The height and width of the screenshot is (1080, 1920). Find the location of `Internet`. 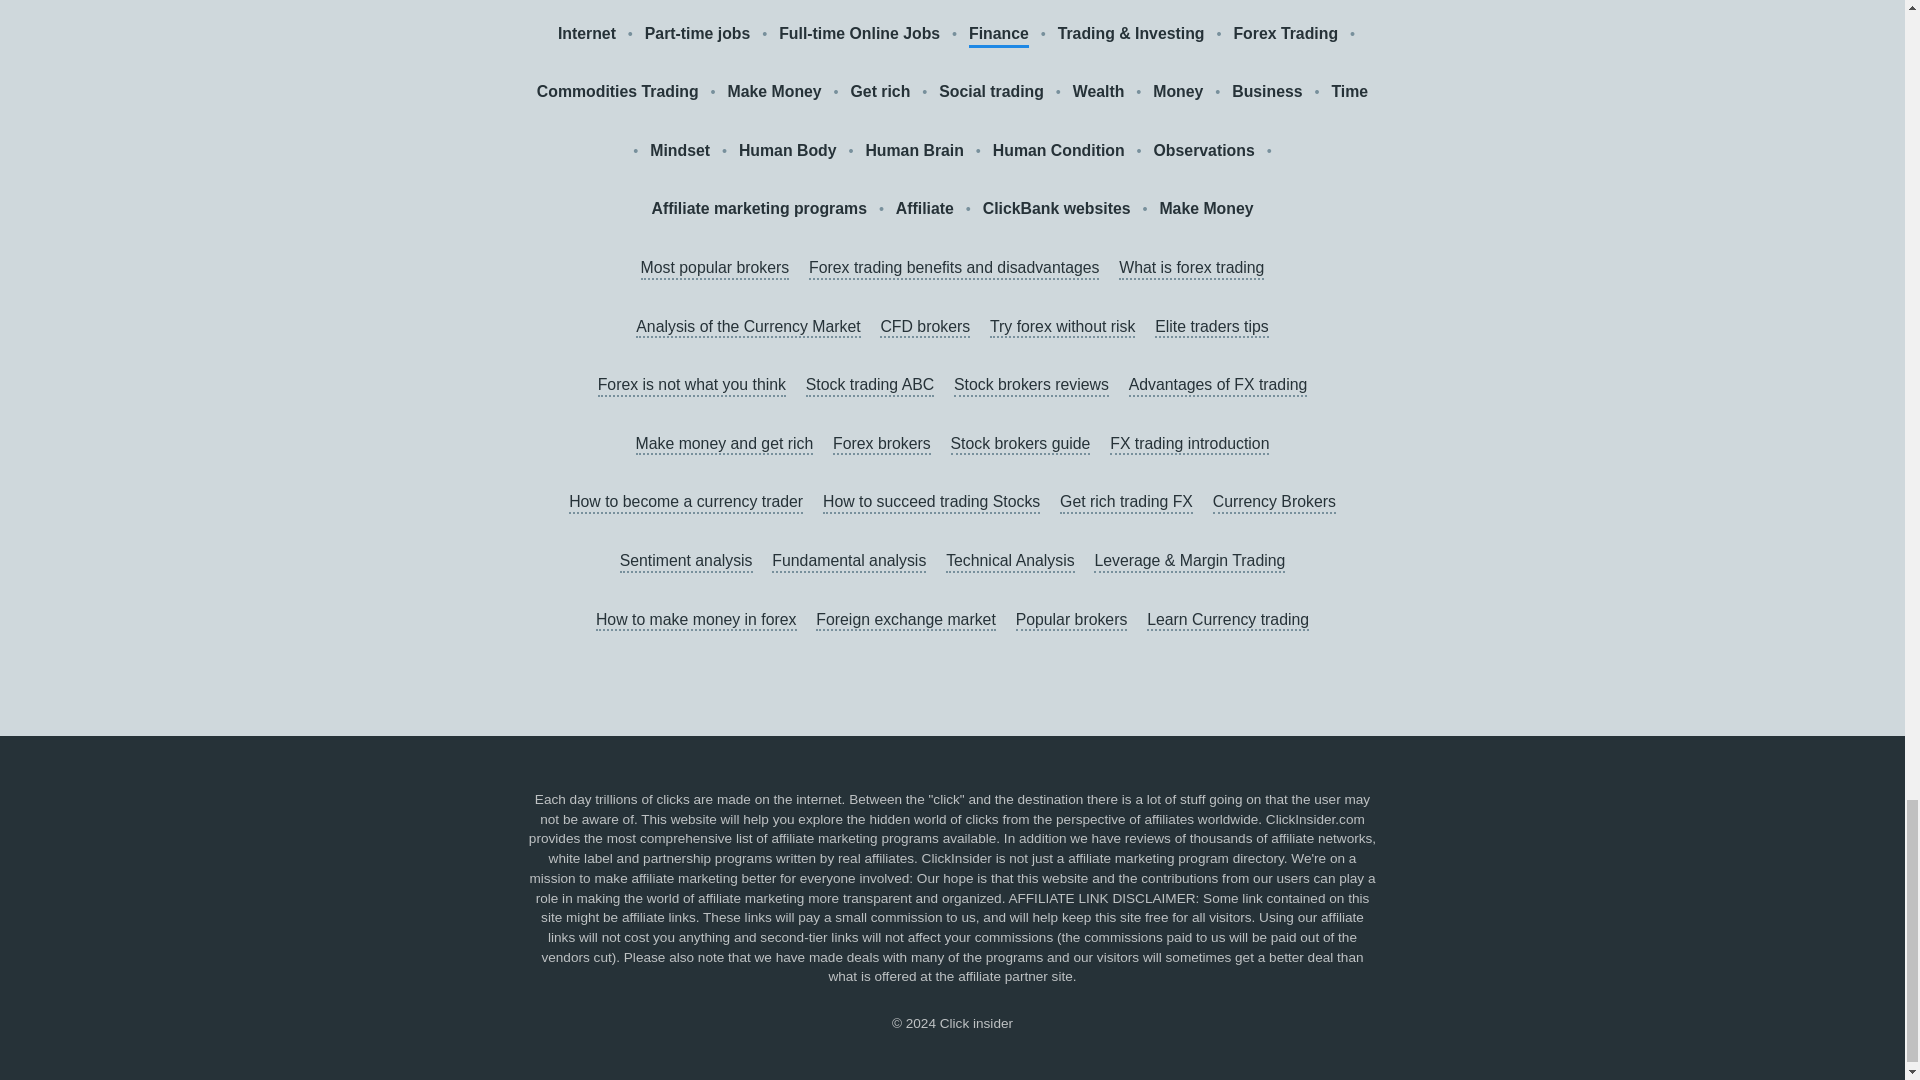

Internet is located at coordinates (587, 34).